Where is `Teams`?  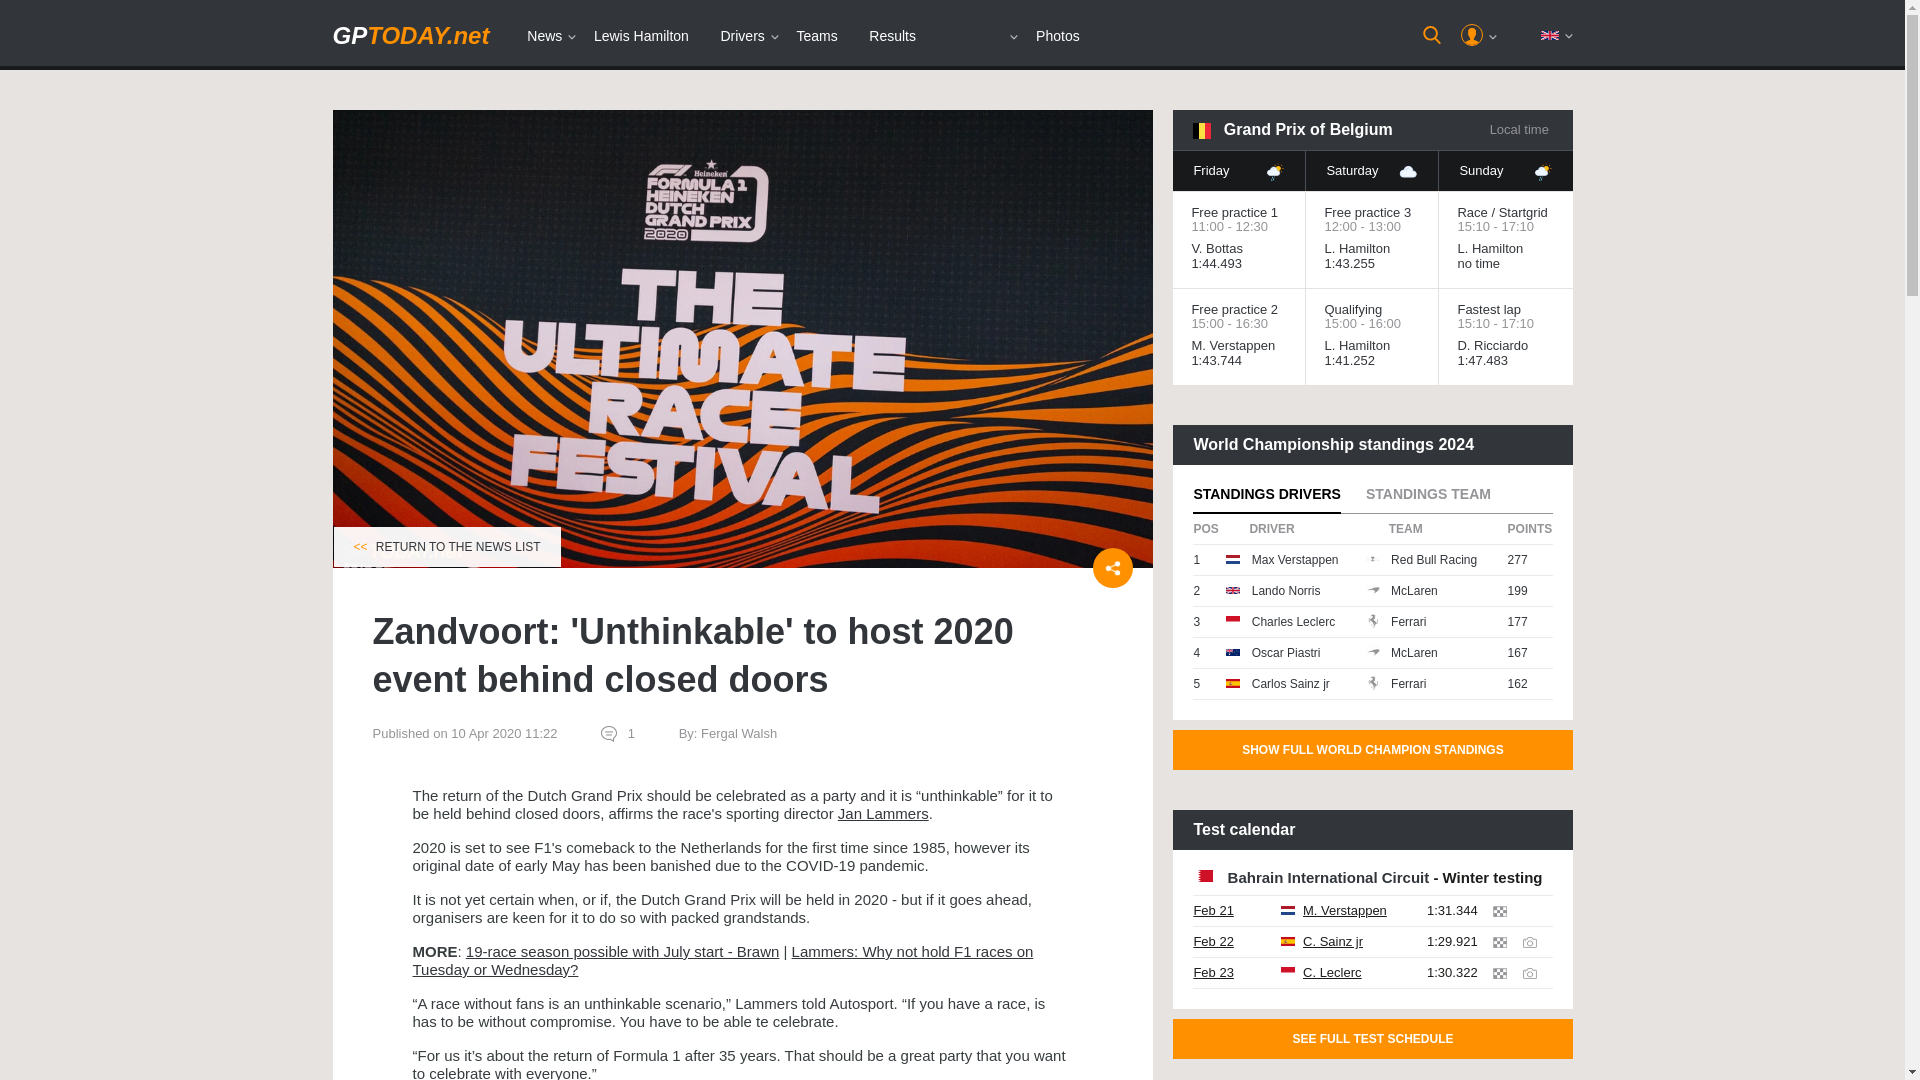
Teams is located at coordinates (816, 35).